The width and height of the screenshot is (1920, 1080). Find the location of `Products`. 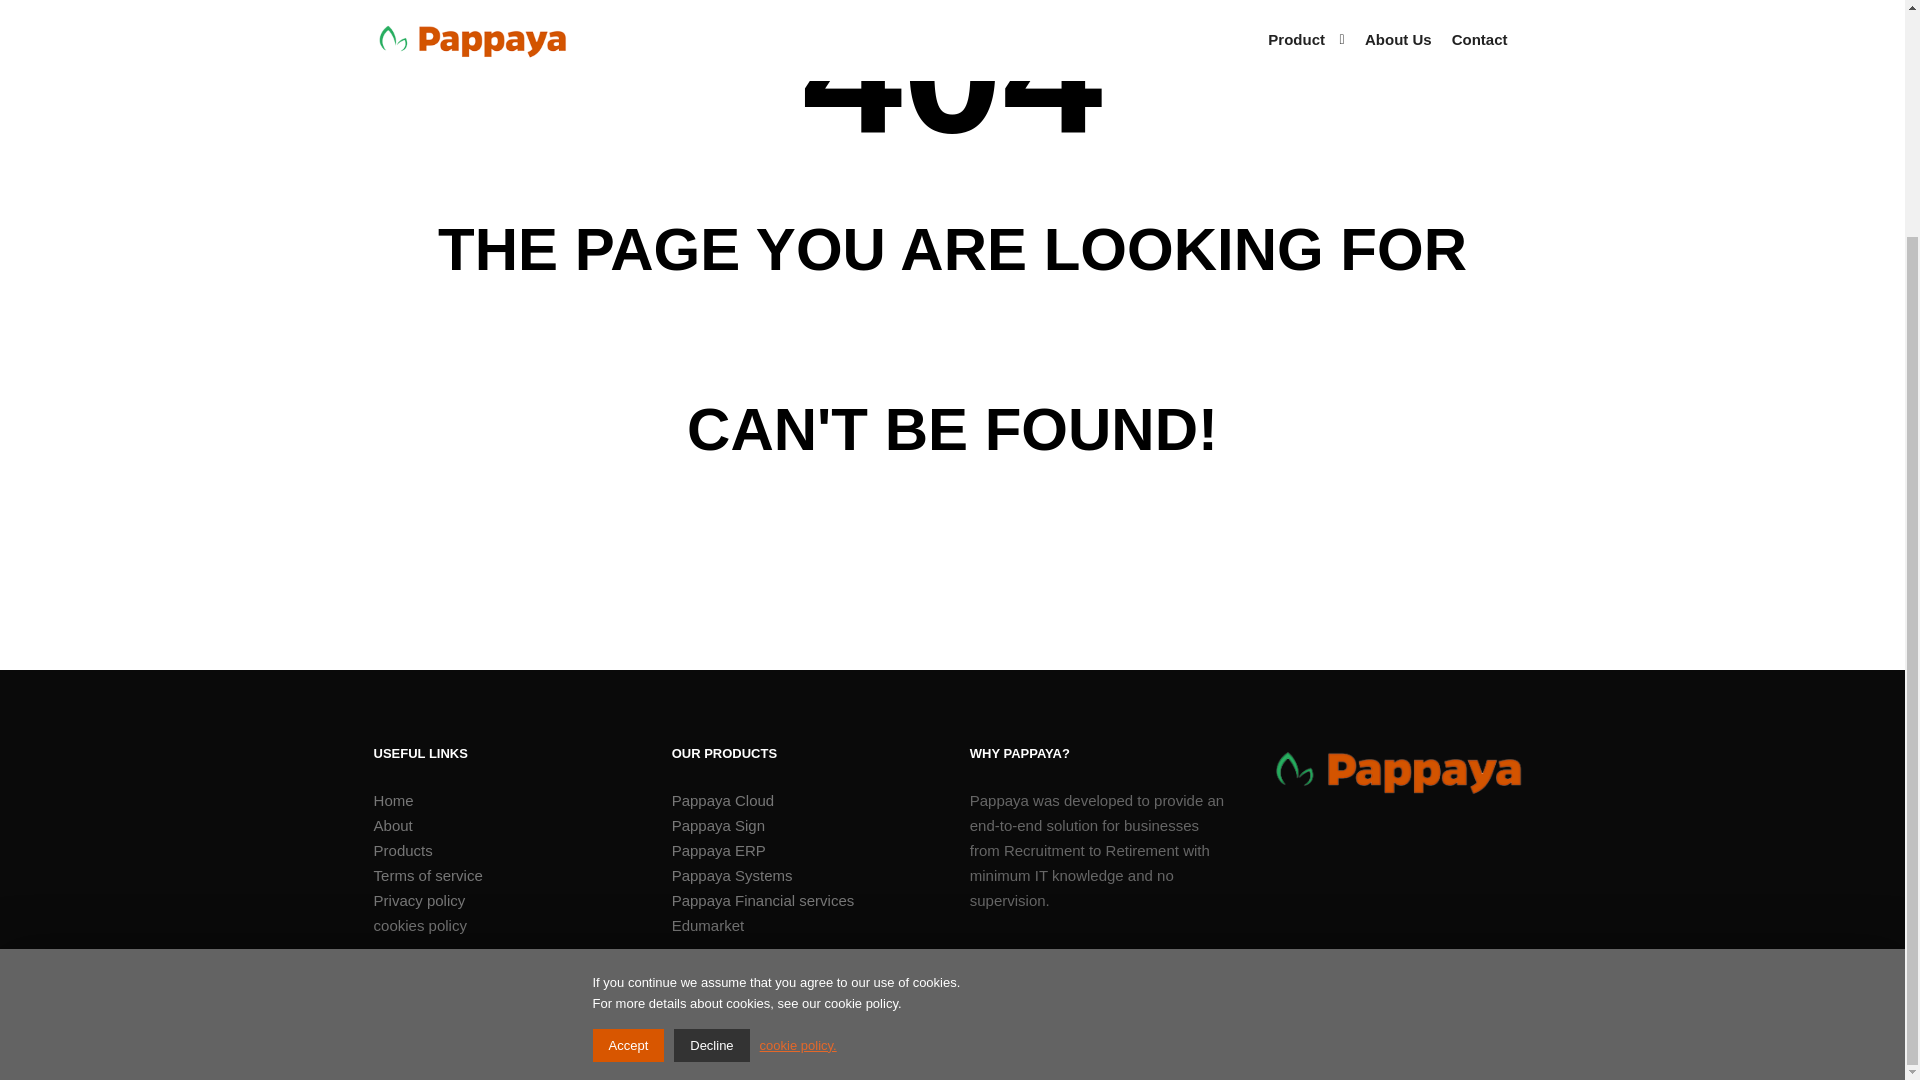

Products is located at coordinates (504, 850).